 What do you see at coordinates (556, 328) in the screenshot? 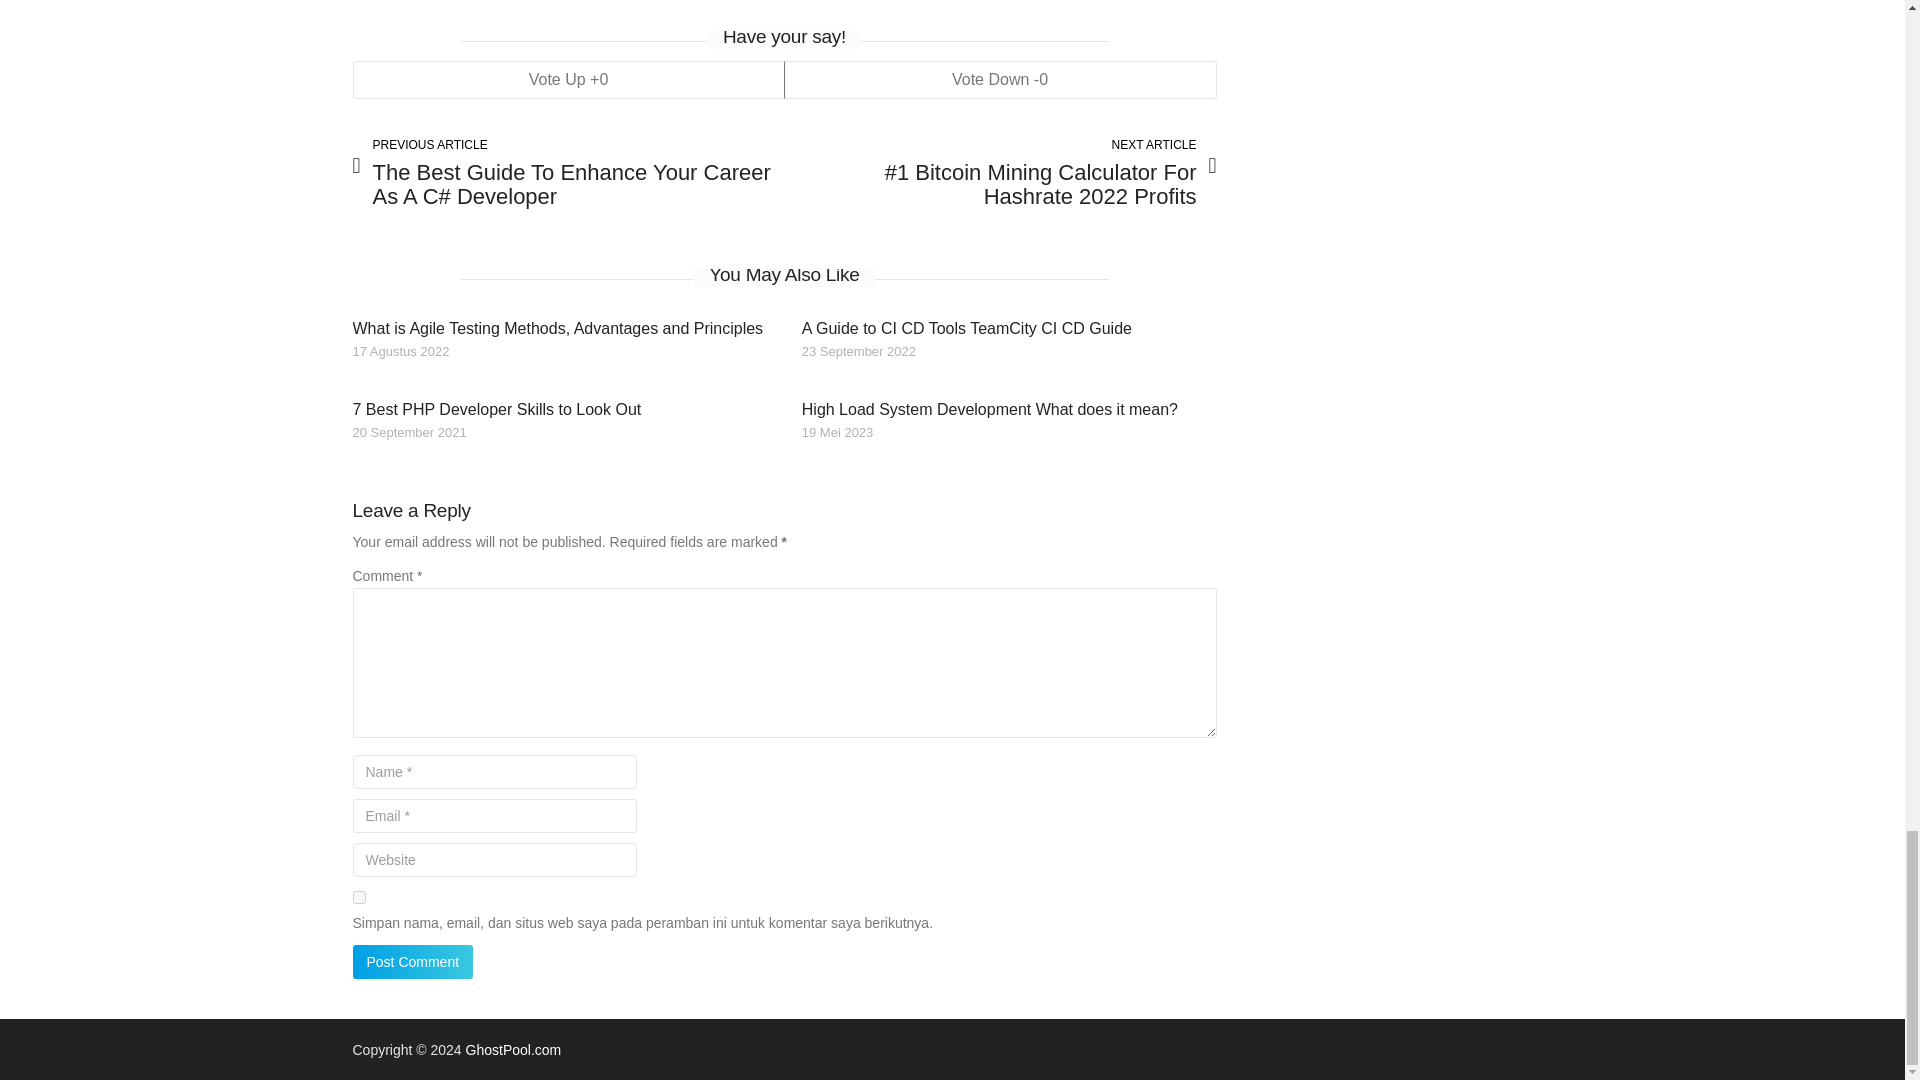
I see `What is Agile Testing Methods, Advantages and Principles` at bounding box center [556, 328].